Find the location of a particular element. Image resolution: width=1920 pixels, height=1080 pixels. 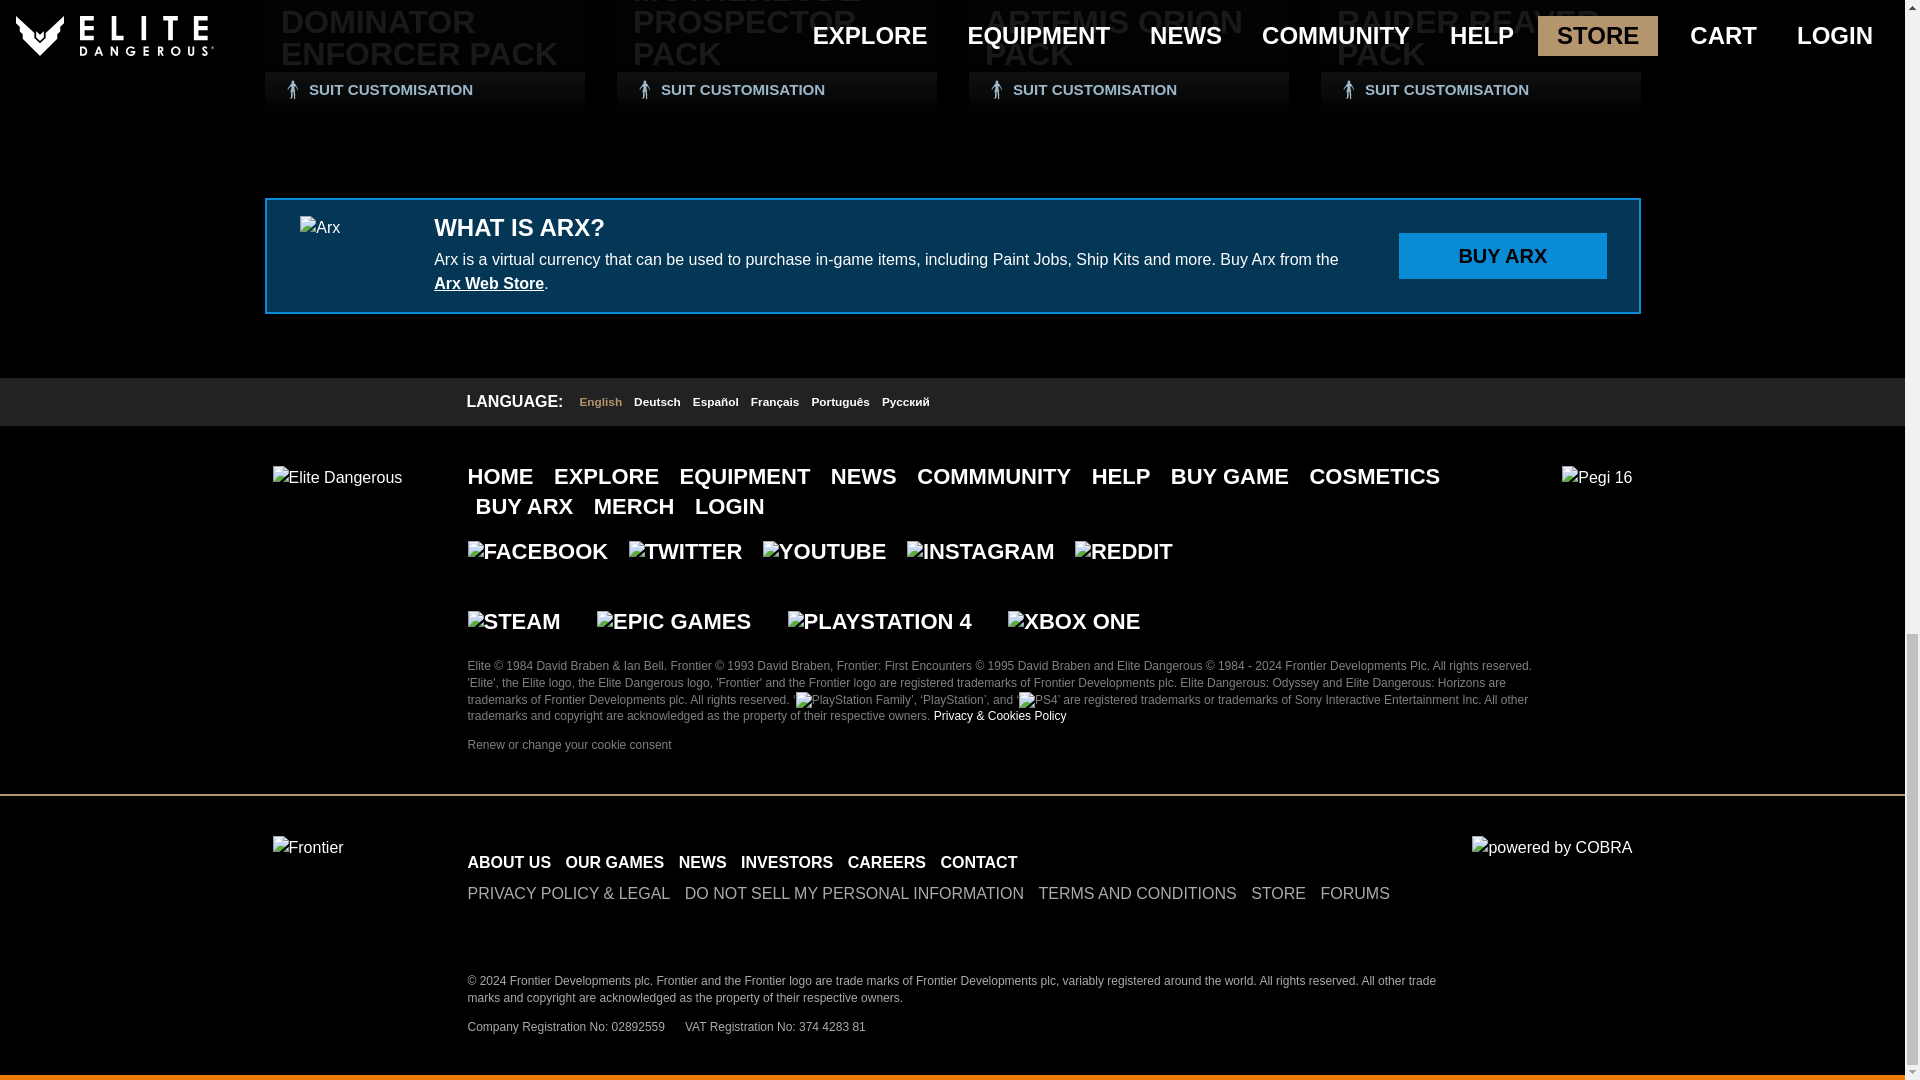

Like us on Facebook is located at coordinates (478, 924).